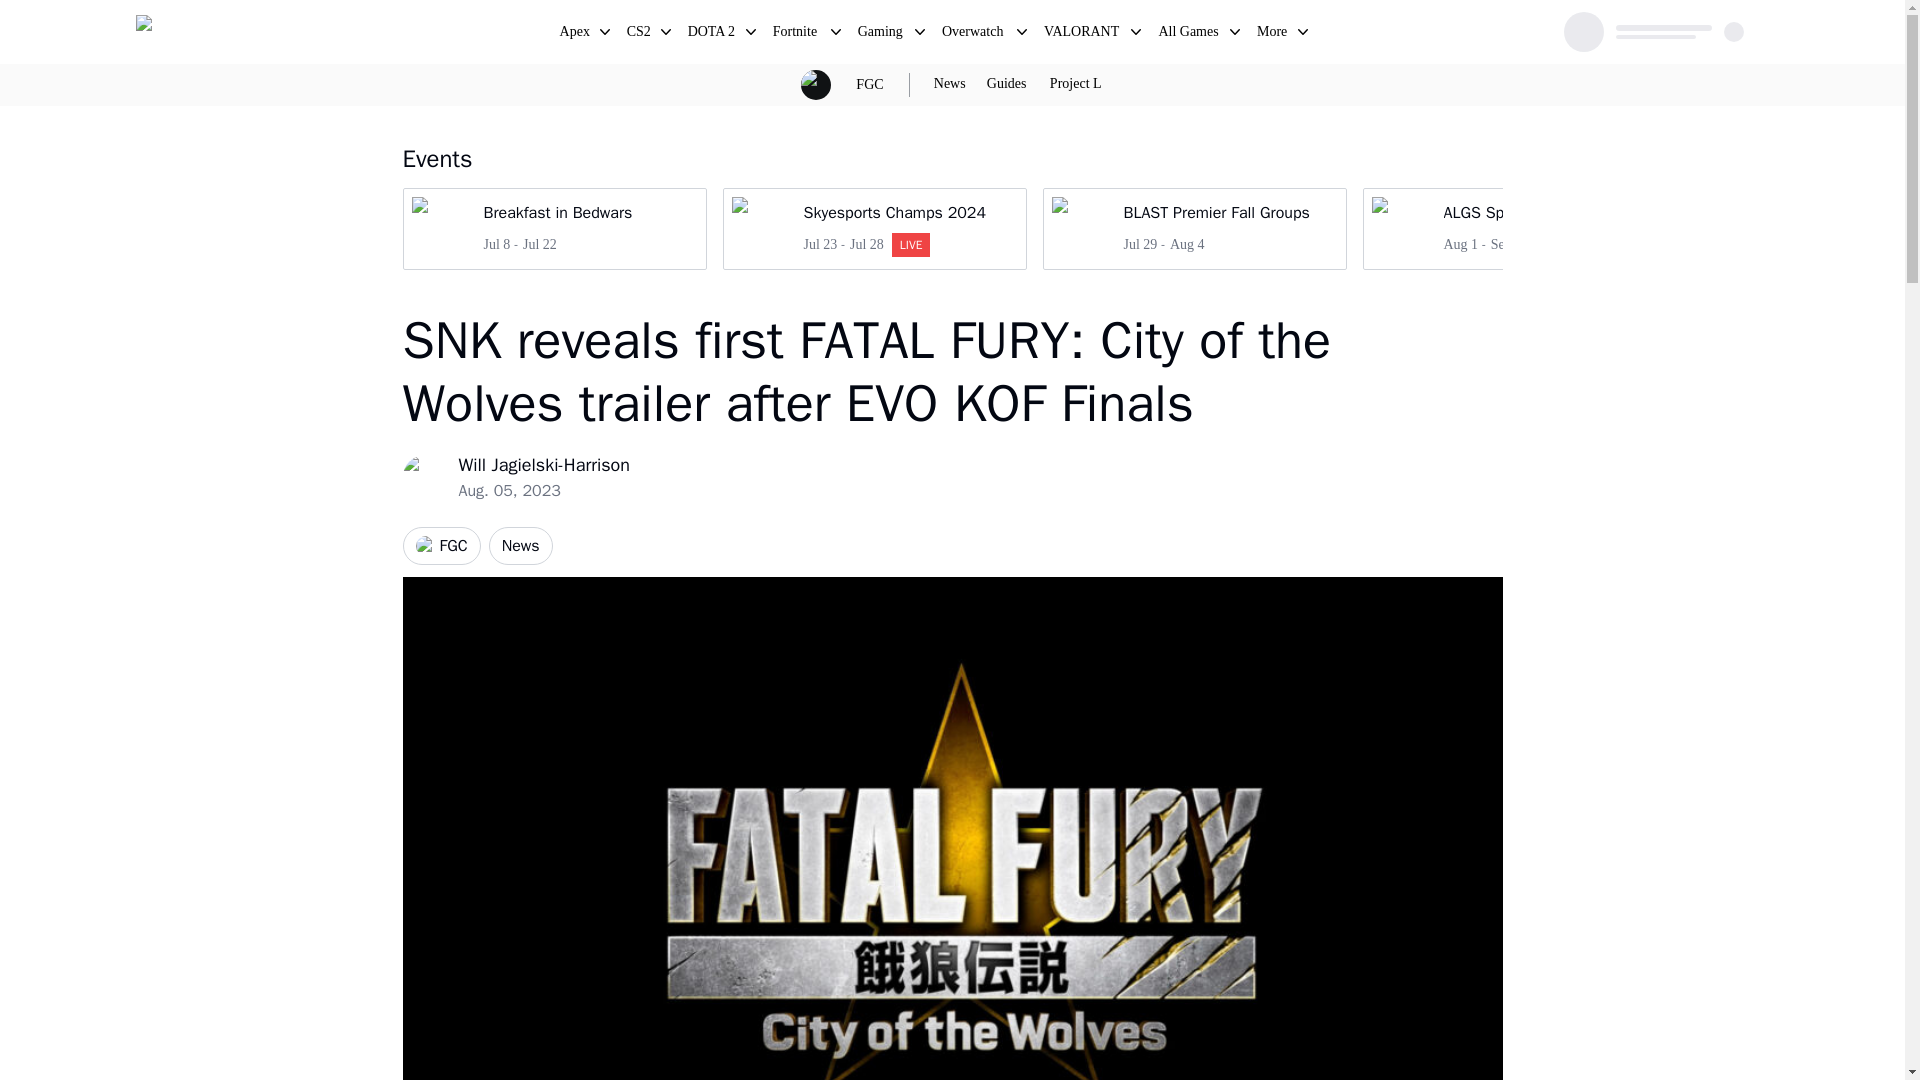 The width and height of the screenshot is (1920, 1080). Describe the element at coordinates (1272, 34) in the screenshot. I see `Fortnite` at that location.